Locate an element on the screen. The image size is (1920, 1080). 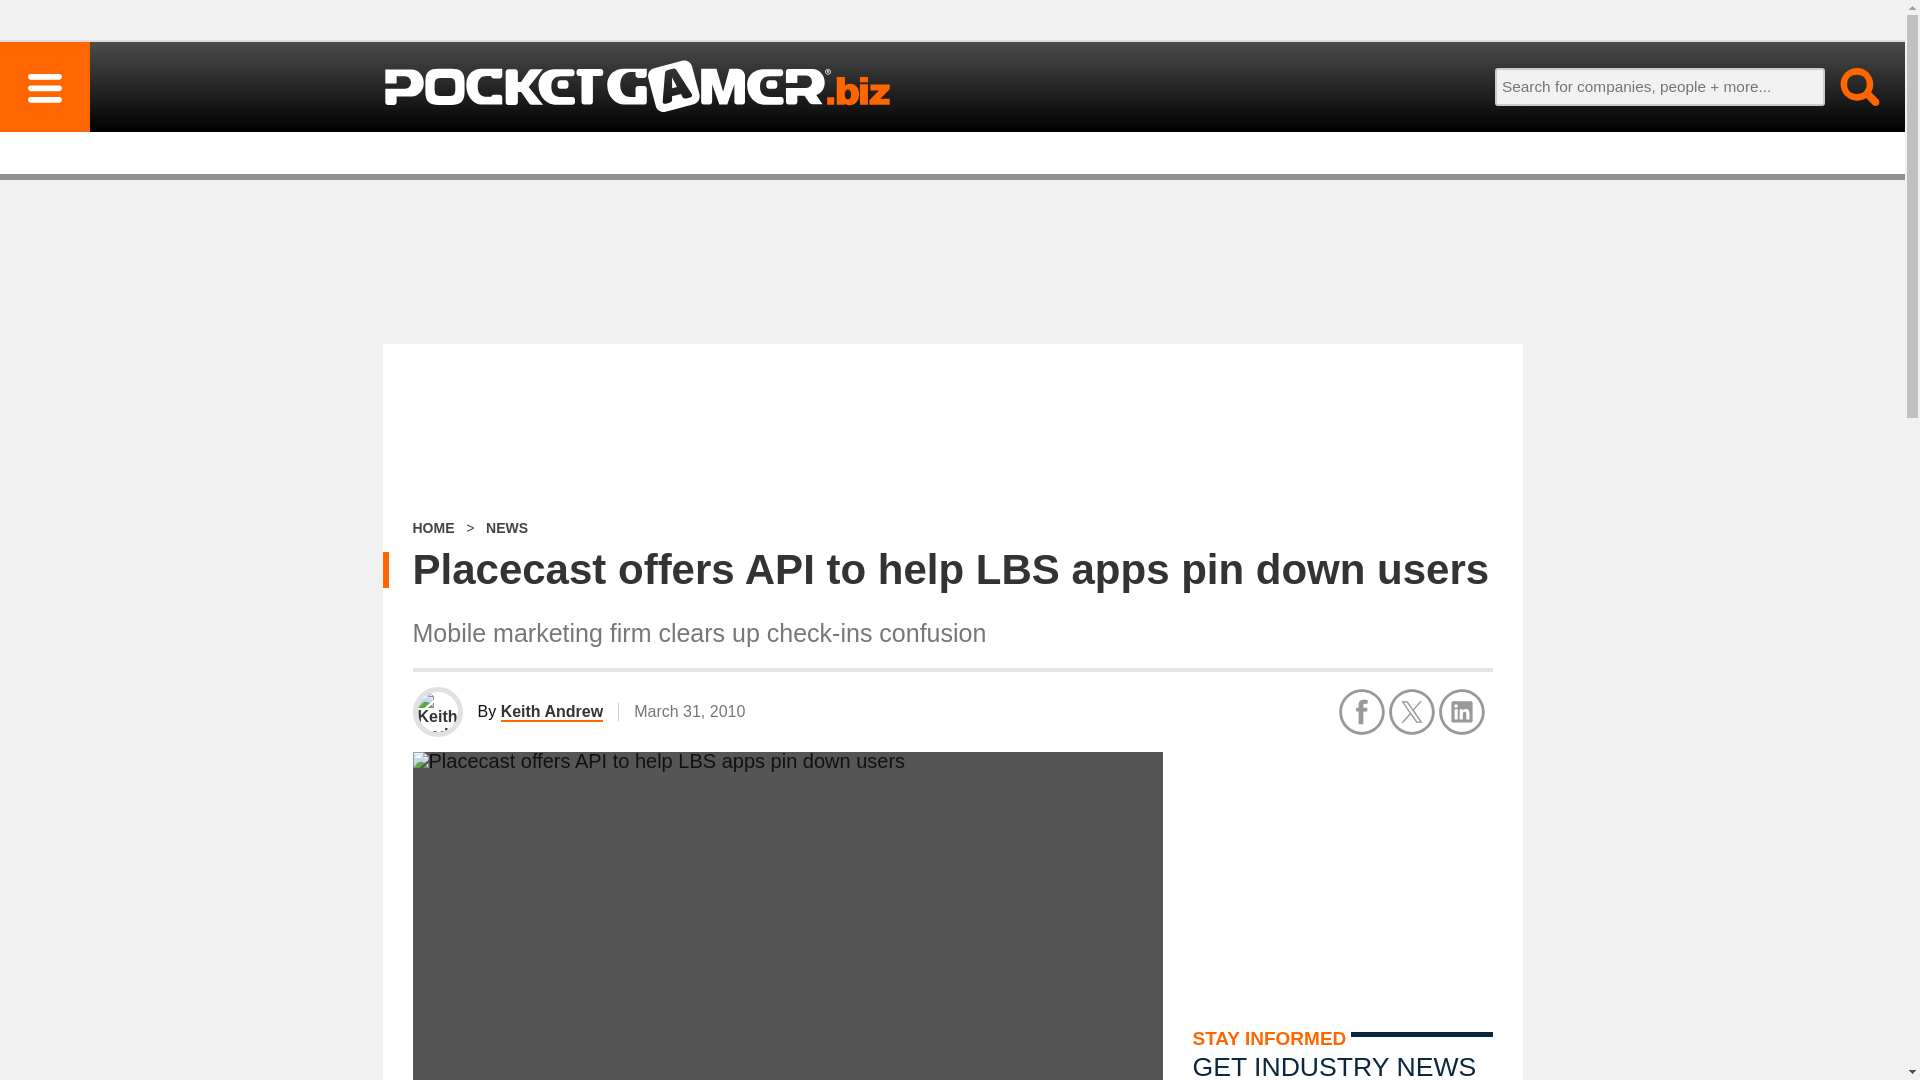
NEWS is located at coordinates (506, 528).